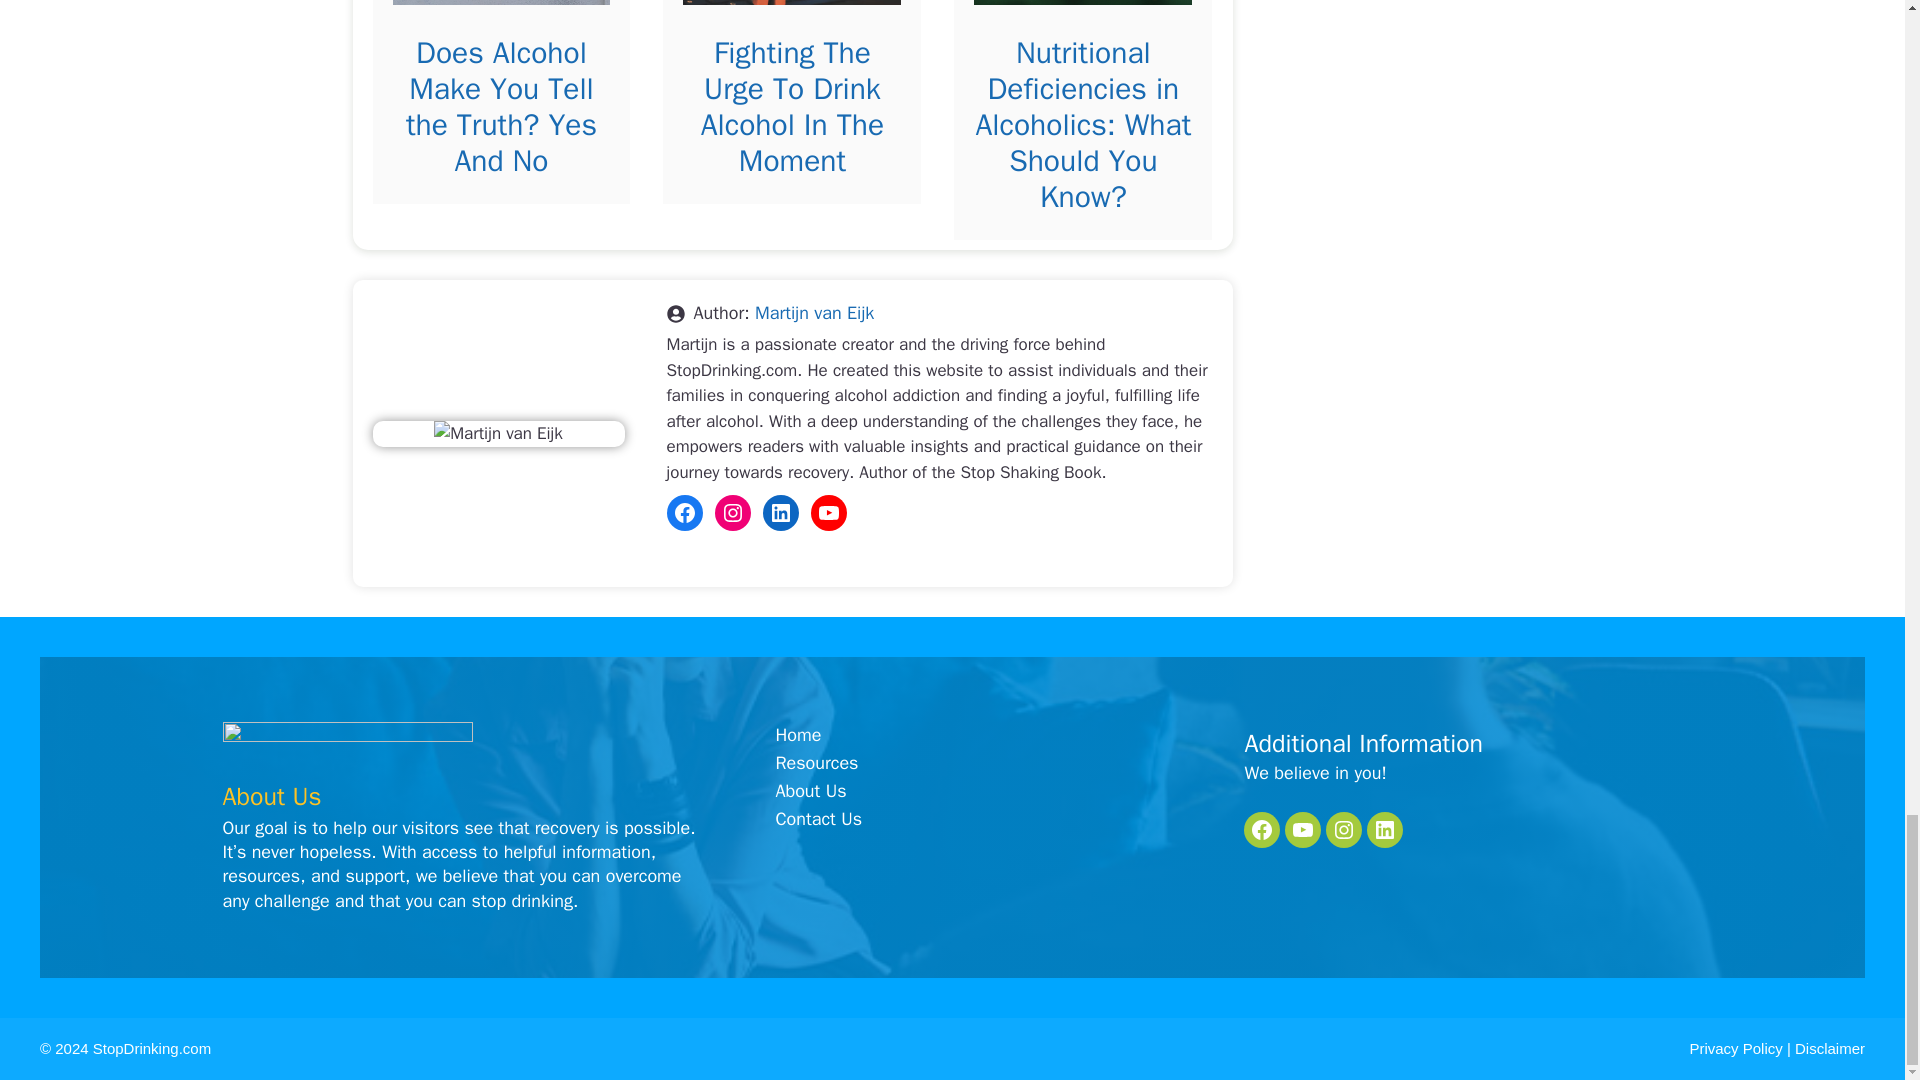  What do you see at coordinates (828, 512) in the screenshot?
I see `YouTube` at bounding box center [828, 512].